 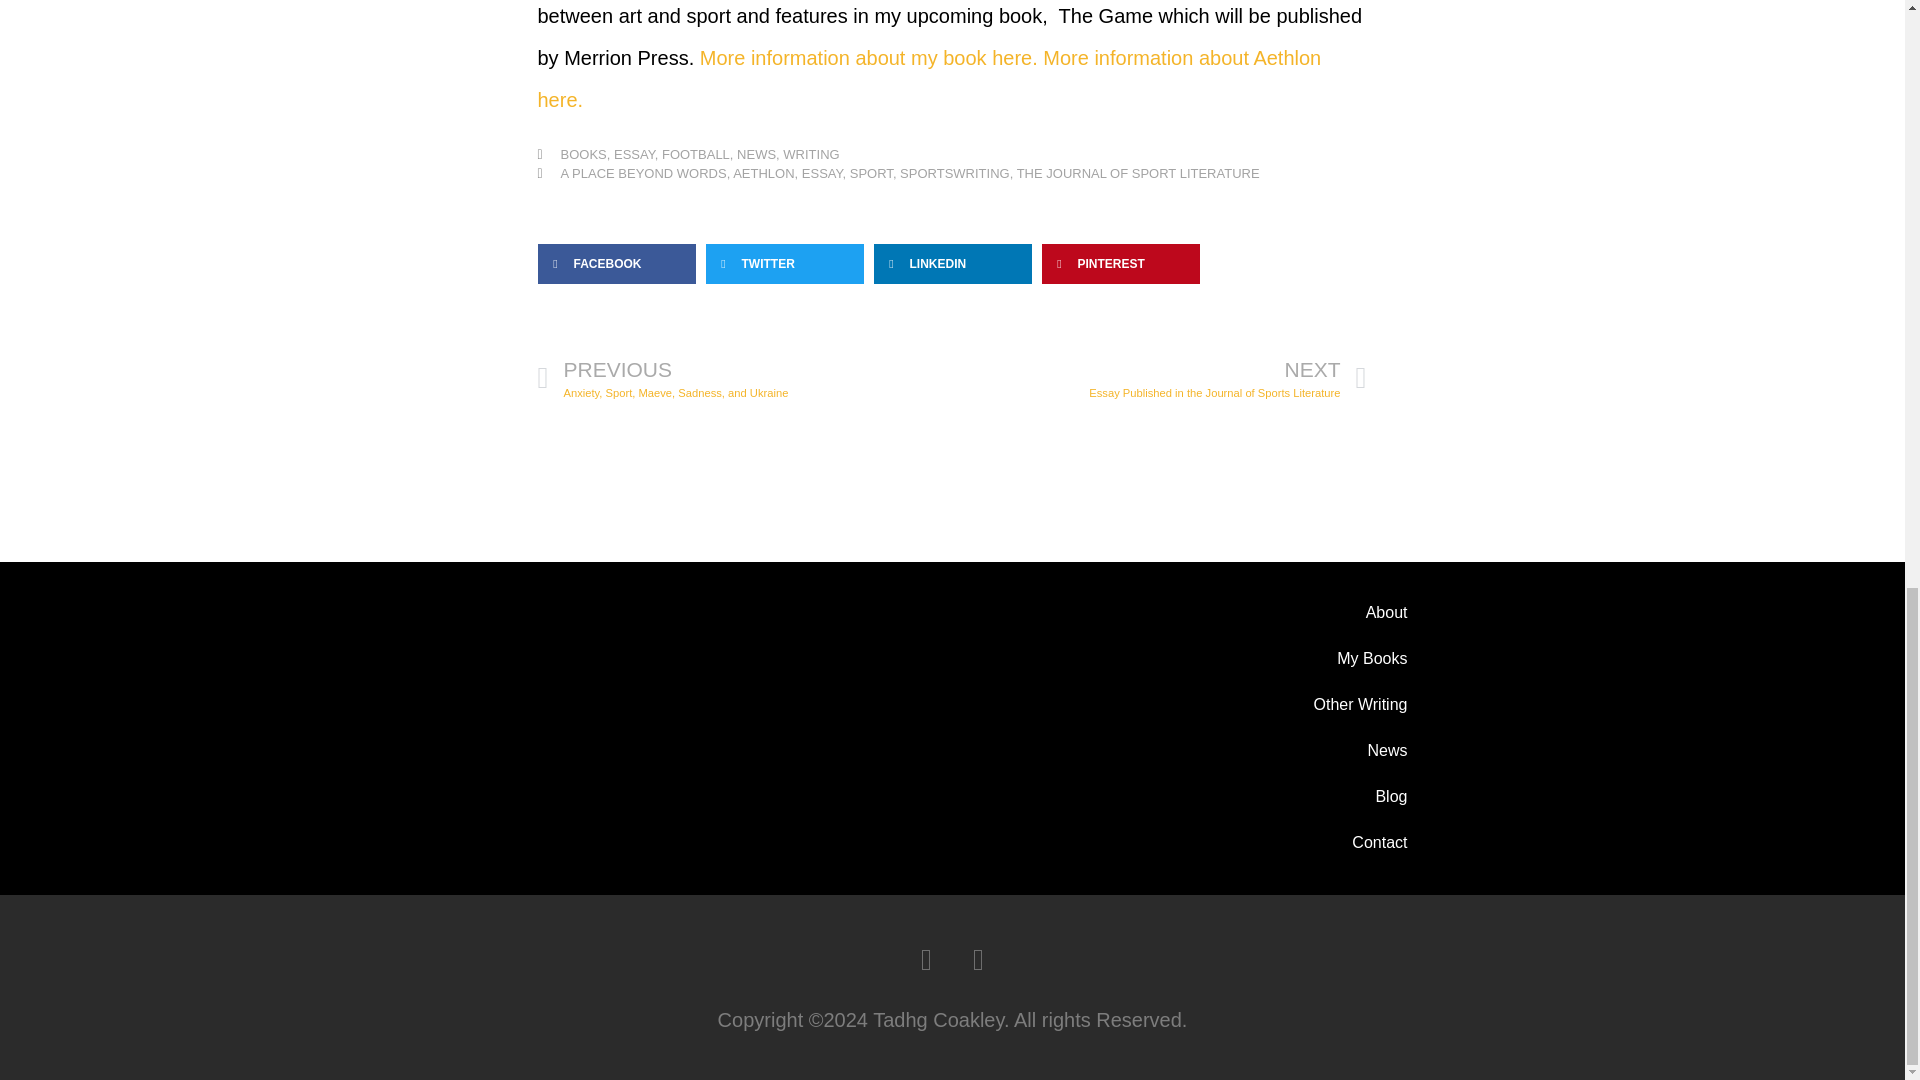 What do you see at coordinates (1138, 174) in the screenshot?
I see `More information about Aethlon here. ` at bounding box center [1138, 174].